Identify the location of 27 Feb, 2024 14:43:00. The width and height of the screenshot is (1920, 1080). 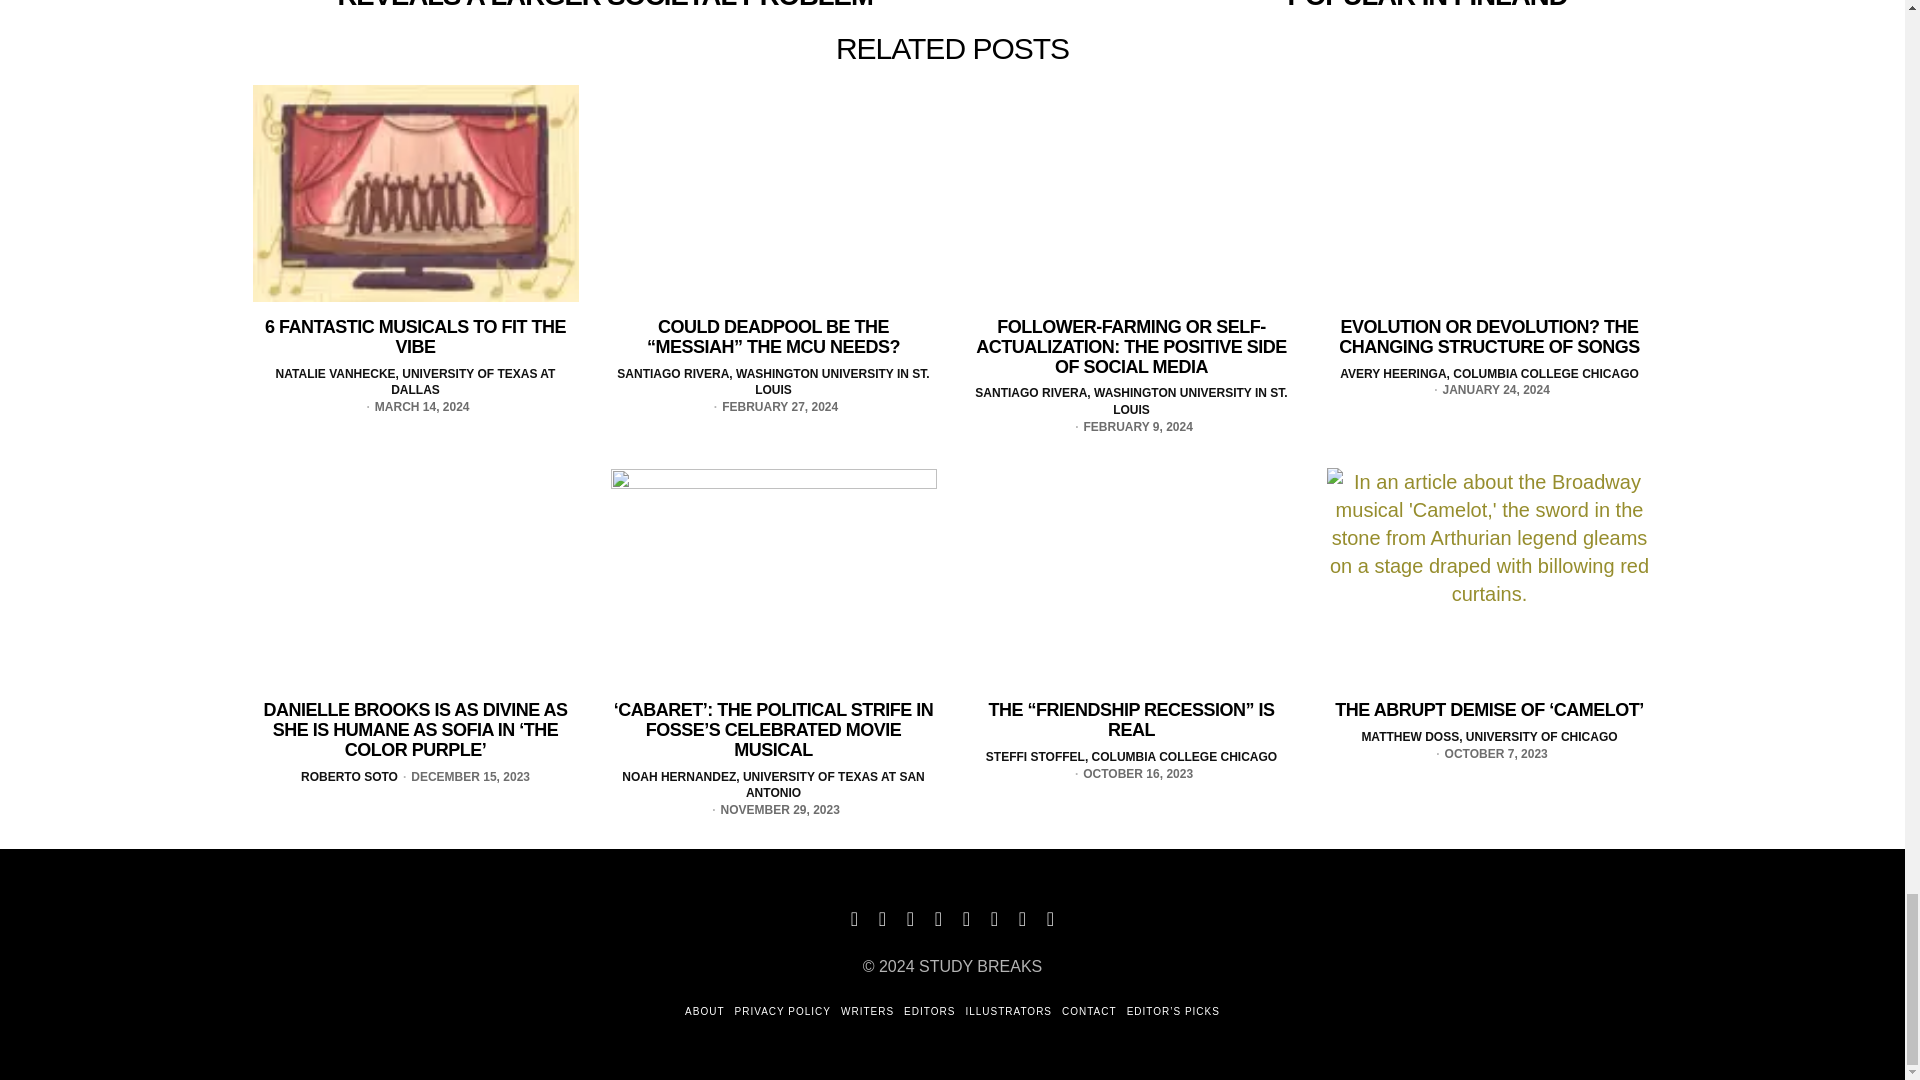
(772, 406).